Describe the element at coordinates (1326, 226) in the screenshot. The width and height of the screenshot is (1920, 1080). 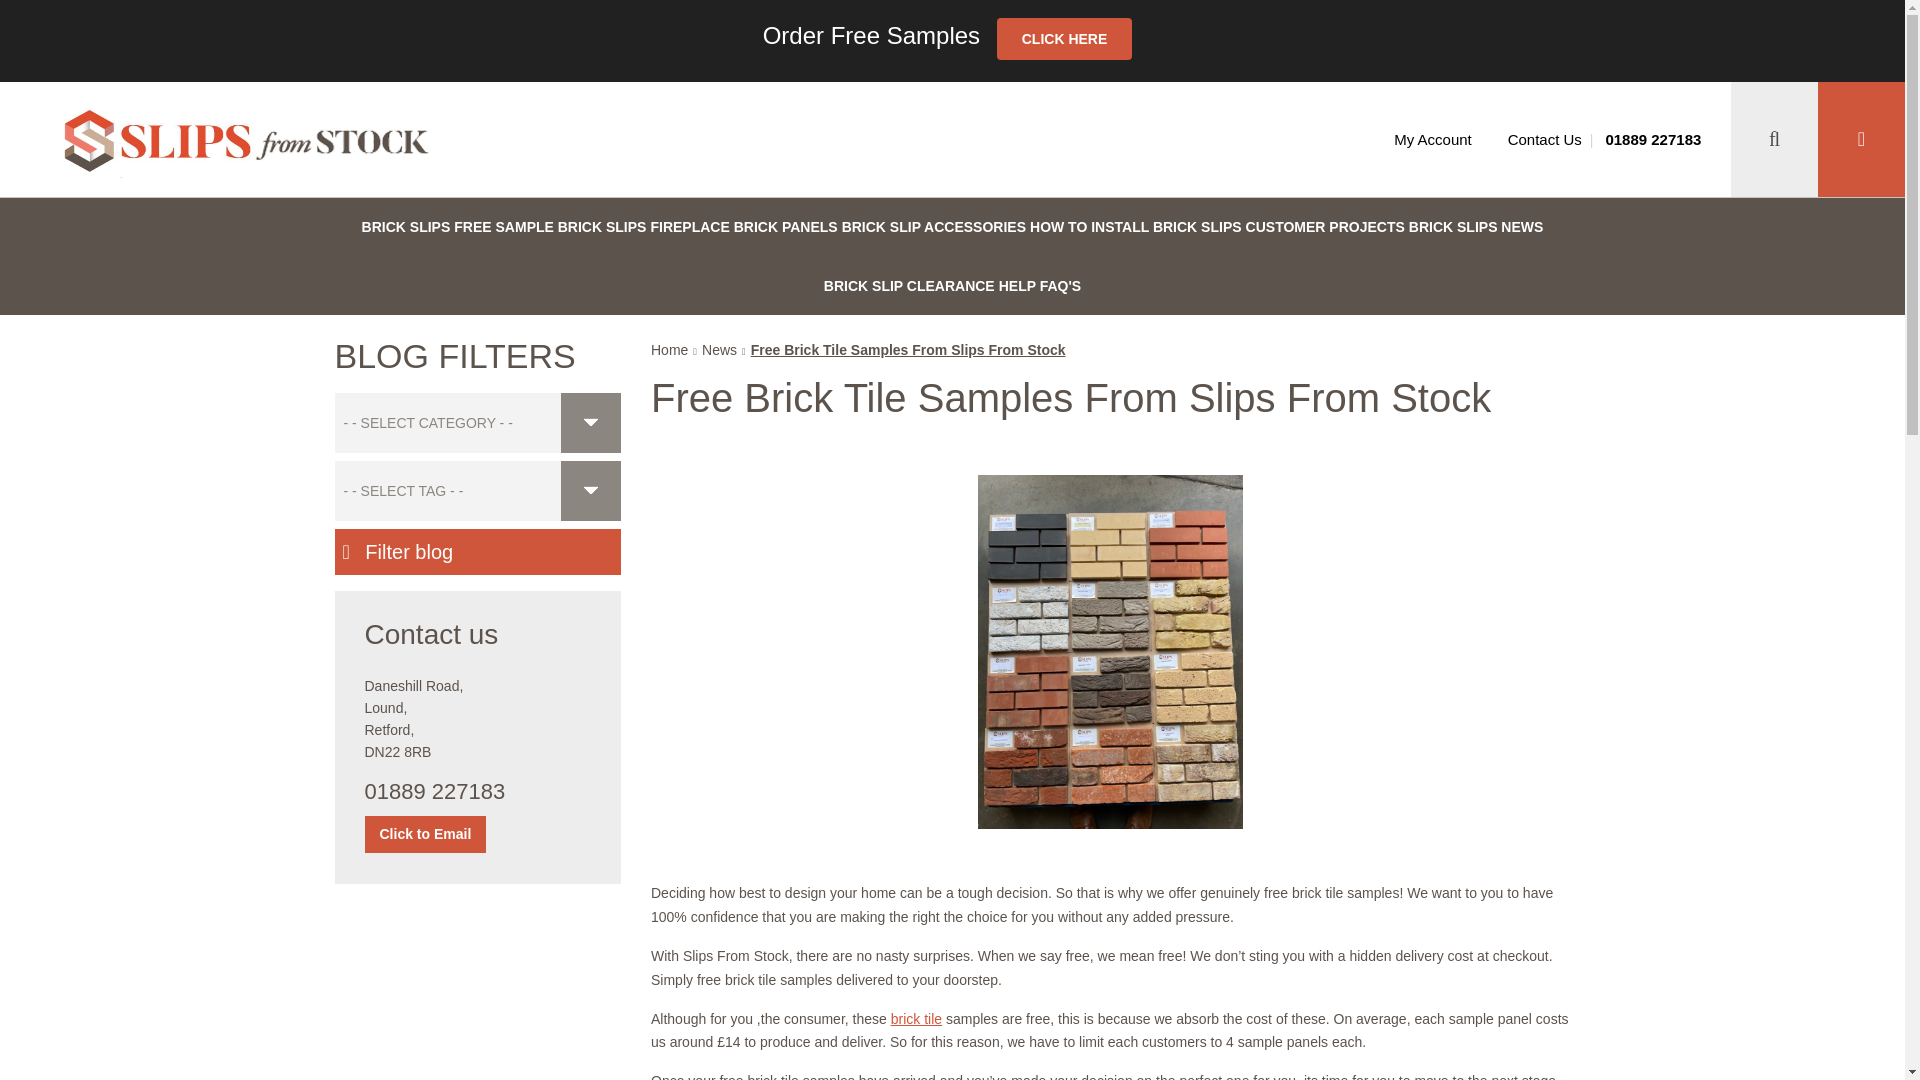
I see `Customer Projects` at that location.